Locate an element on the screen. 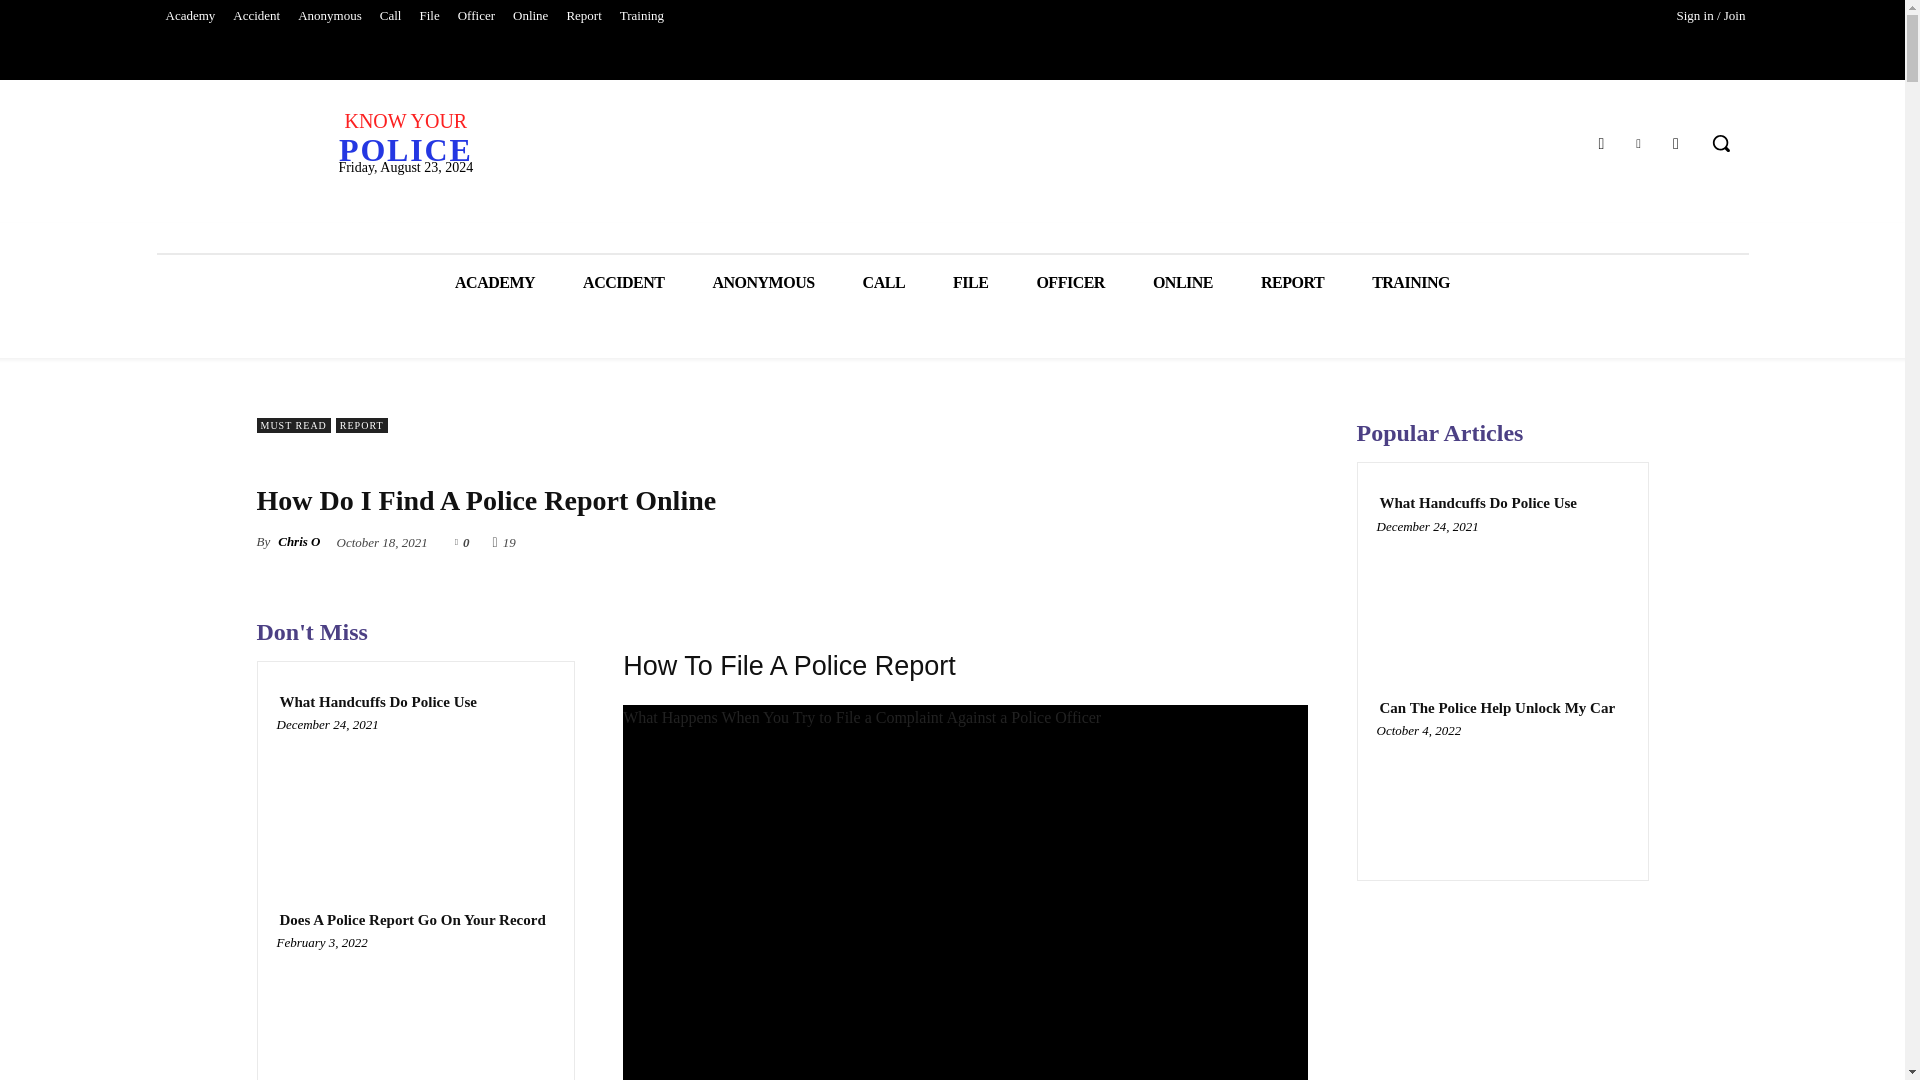 The width and height of the screenshot is (1920, 1080). ACCIDENT is located at coordinates (622, 282).